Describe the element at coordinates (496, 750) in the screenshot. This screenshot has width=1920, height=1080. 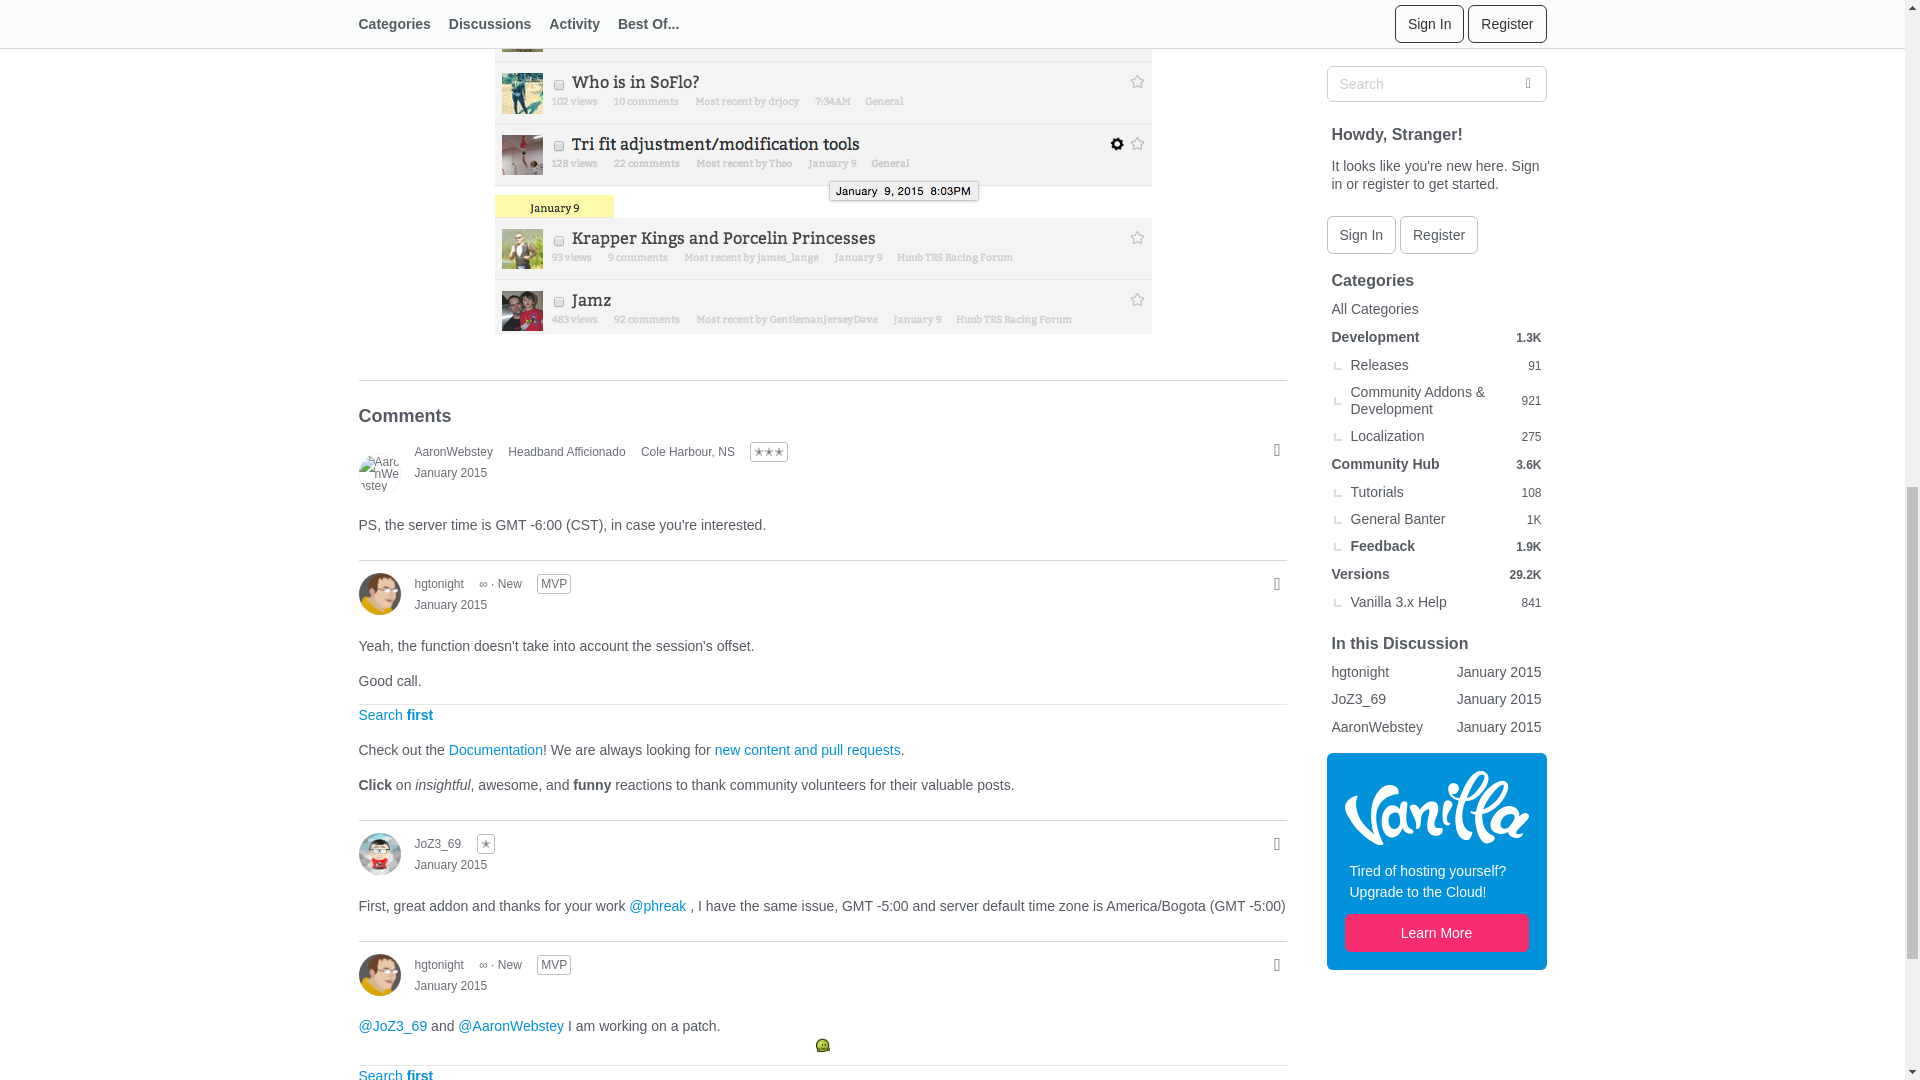
I see `Documentation` at that location.